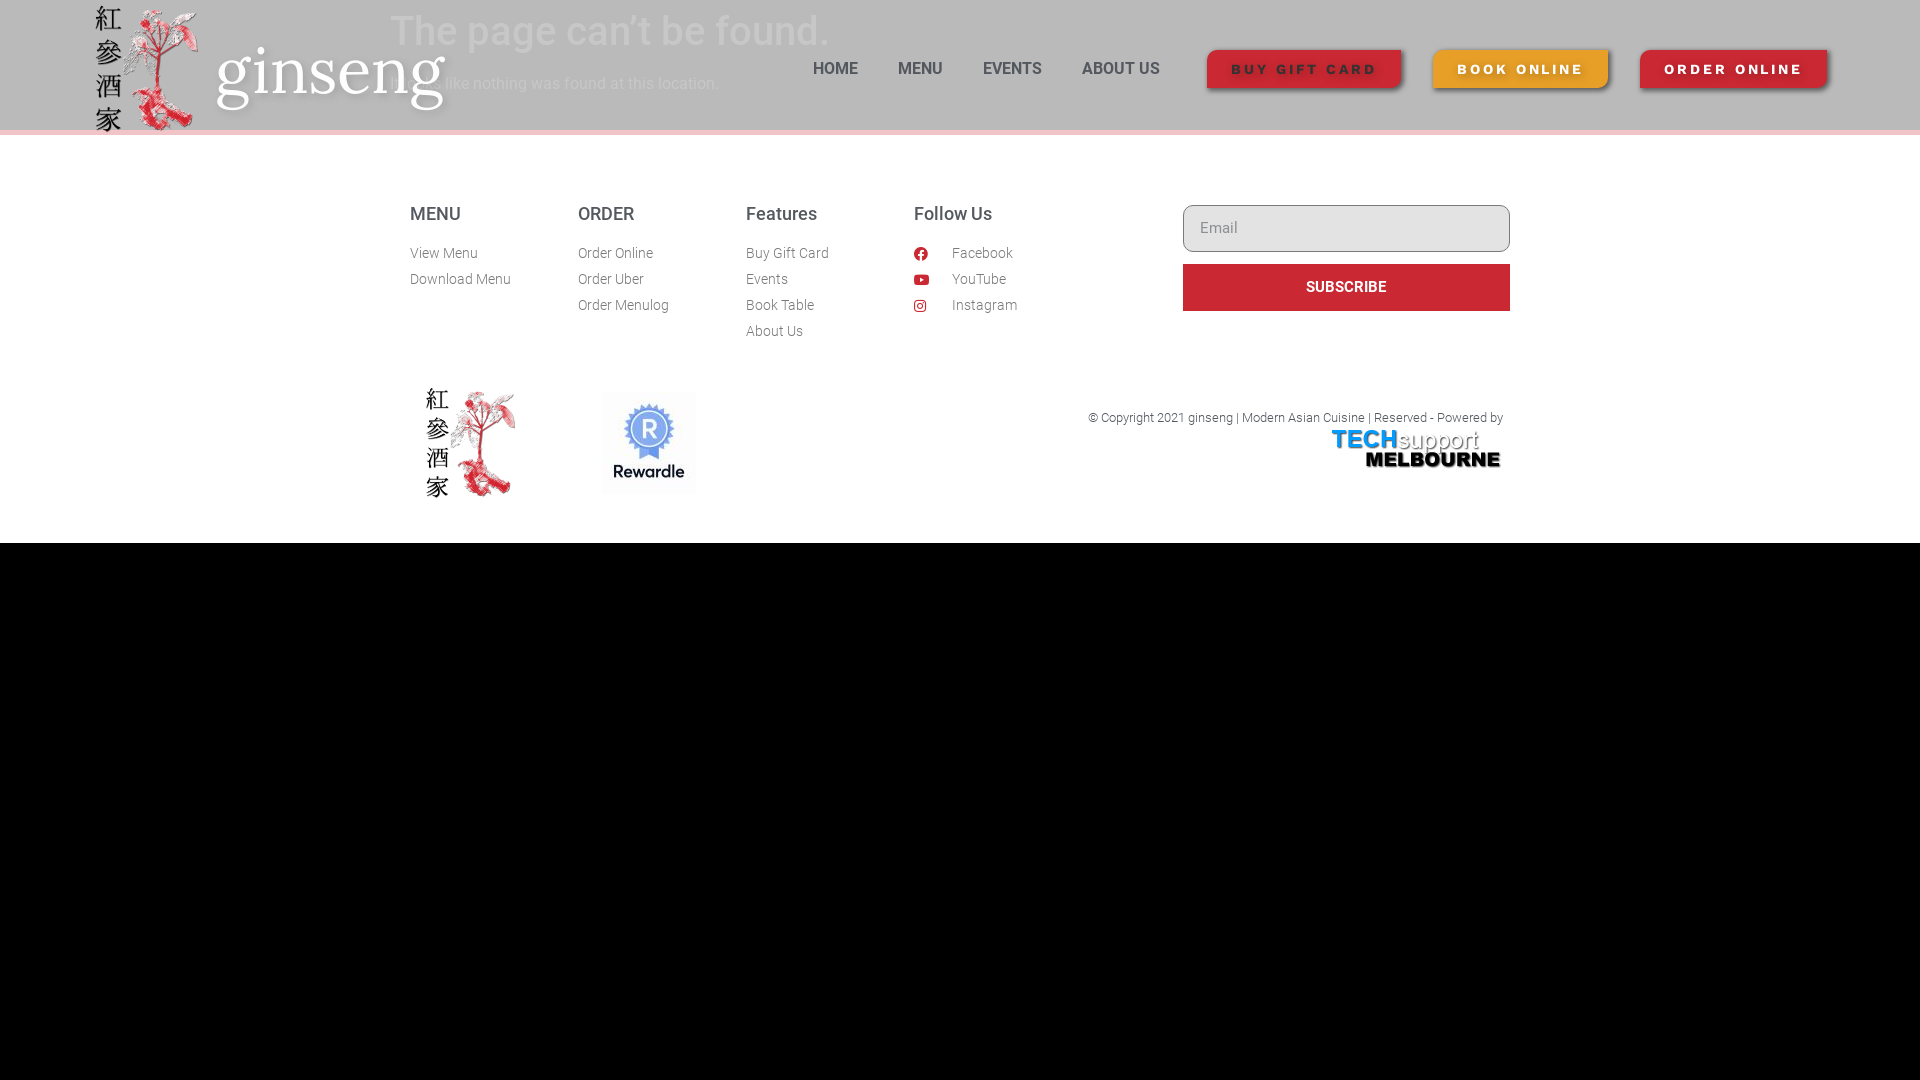  What do you see at coordinates (652, 306) in the screenshot?
I see `Order Menulog` at bounding box center [652, 306].